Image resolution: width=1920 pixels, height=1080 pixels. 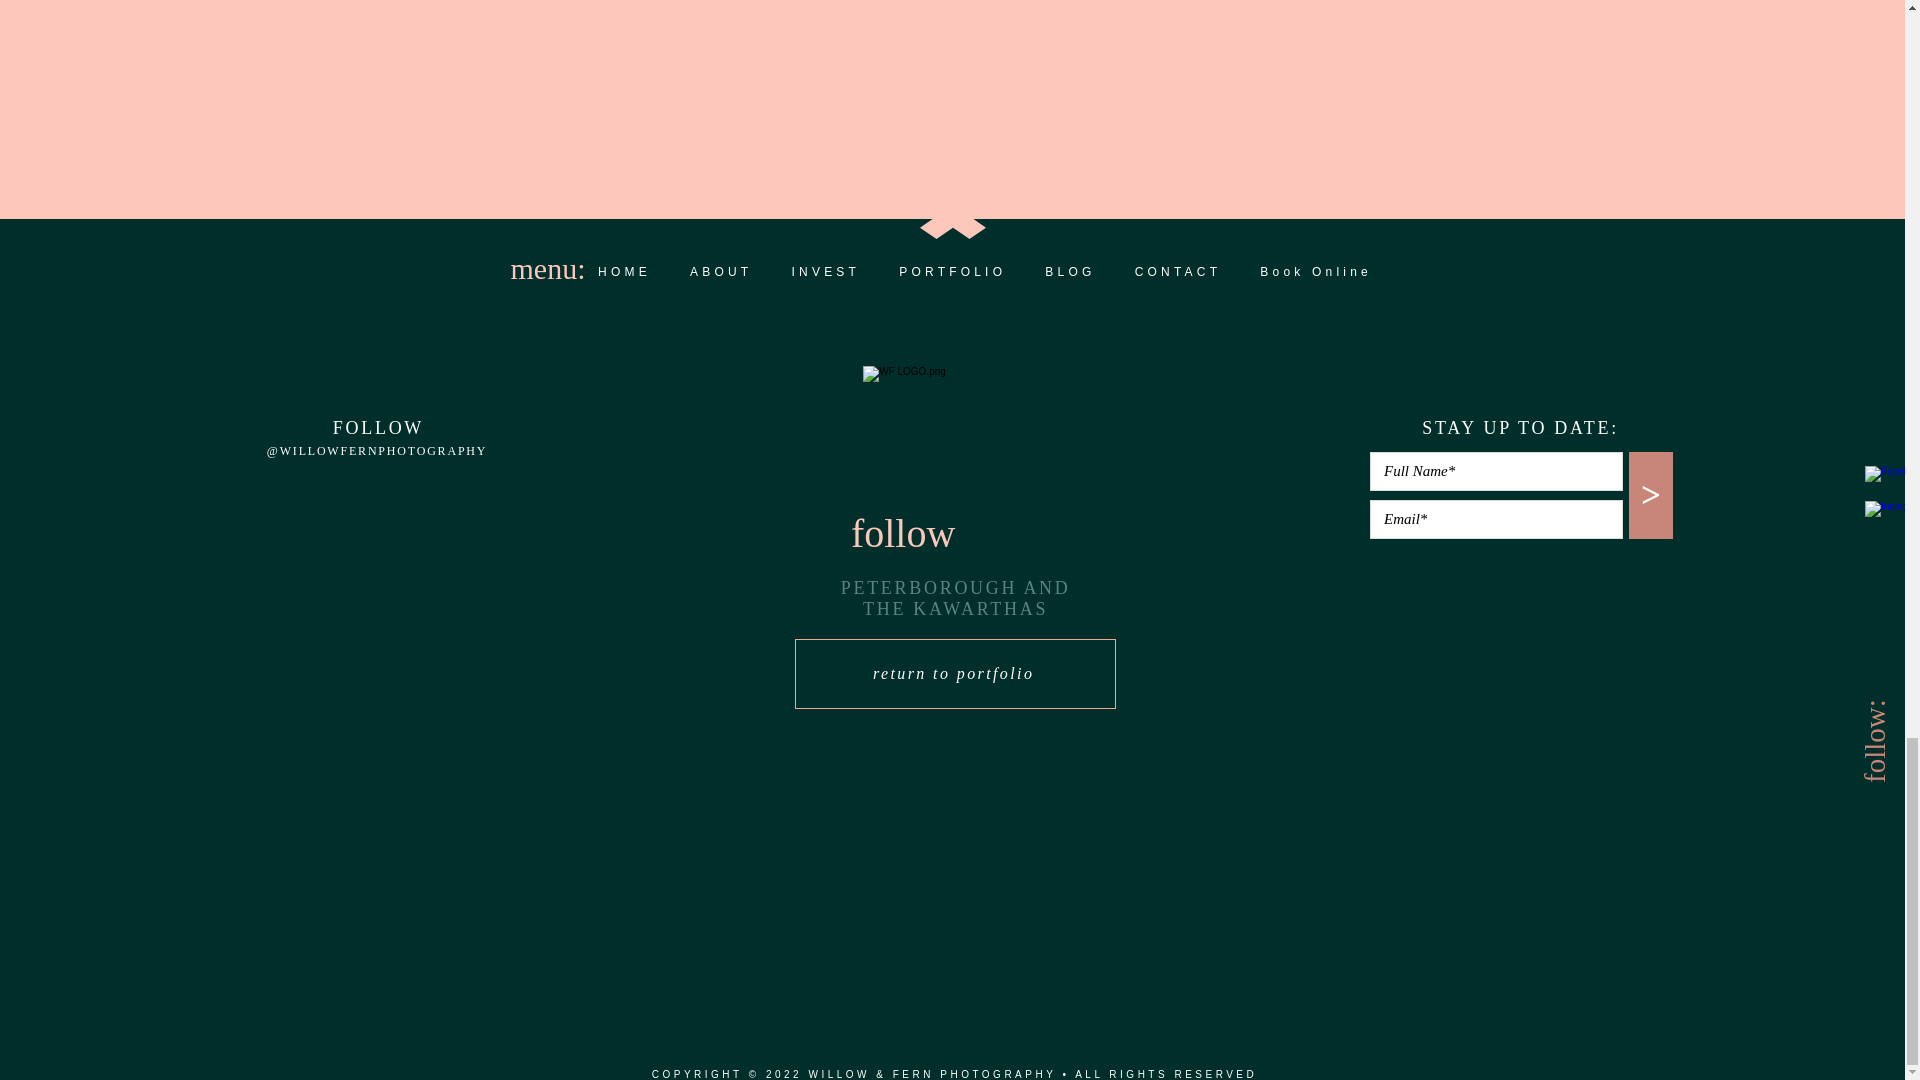 What do you see at coordinates (1316, 272) in the screenshot?
I see `Book Online` at bounding box center [1316, 272].